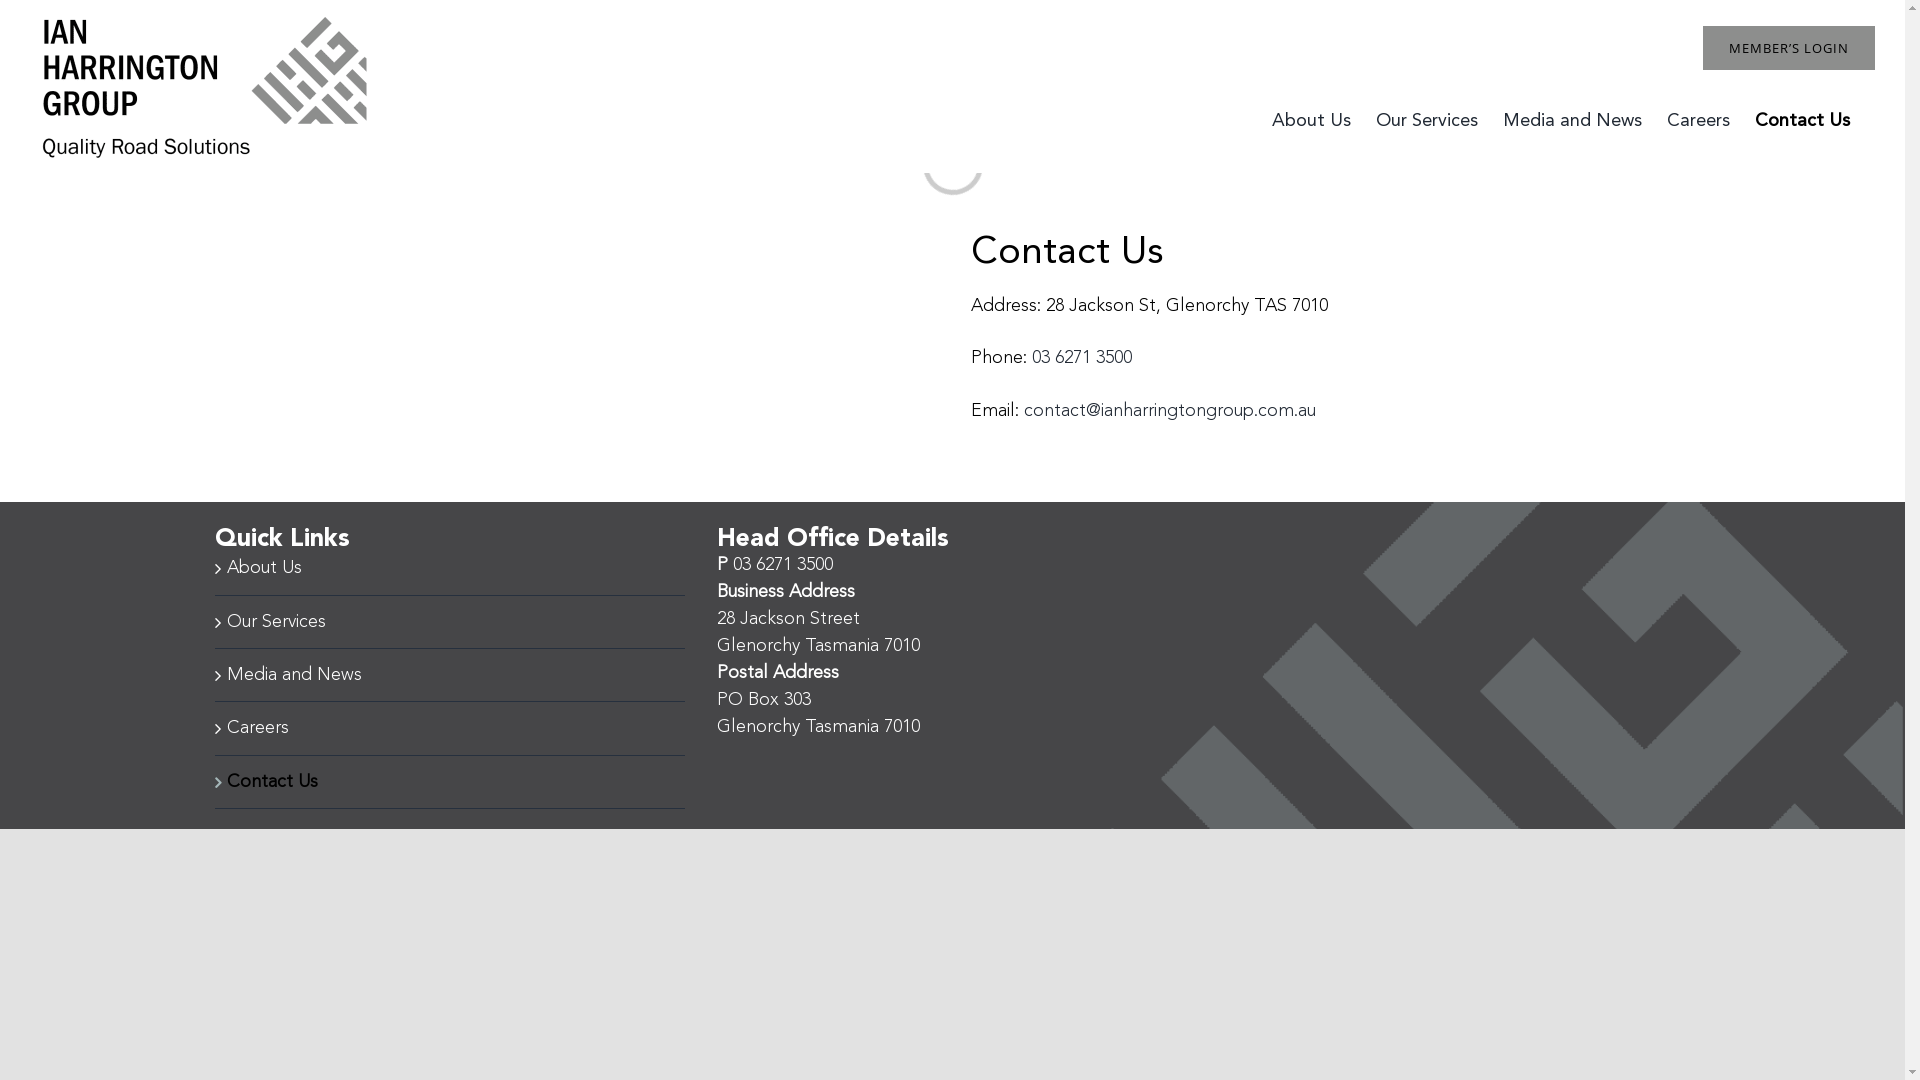 The image size is (1920, 1080). What do you see at coordinates (450, 568) in the screenshot?
I see `About Us` at bounding box center [450, 568].